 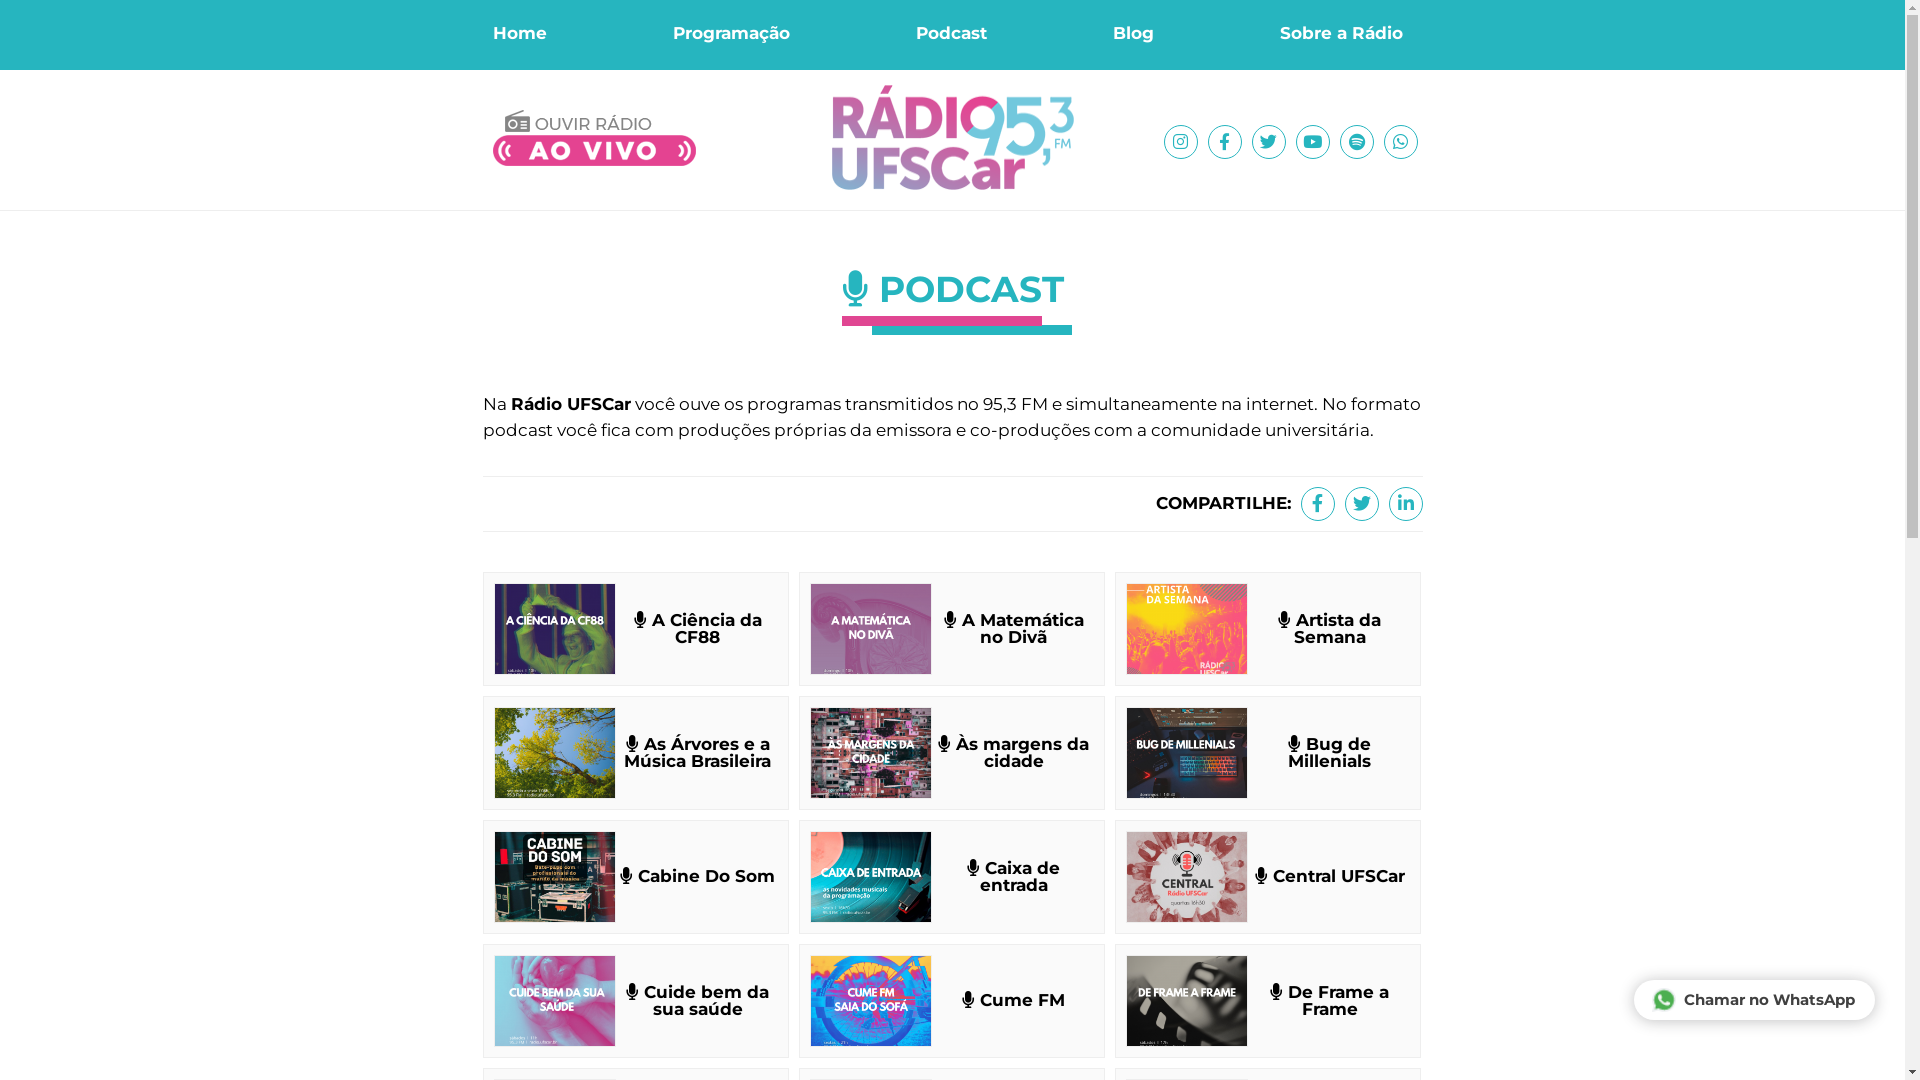 I want to click on Central UFSCar, so click(x=1268, y=877).